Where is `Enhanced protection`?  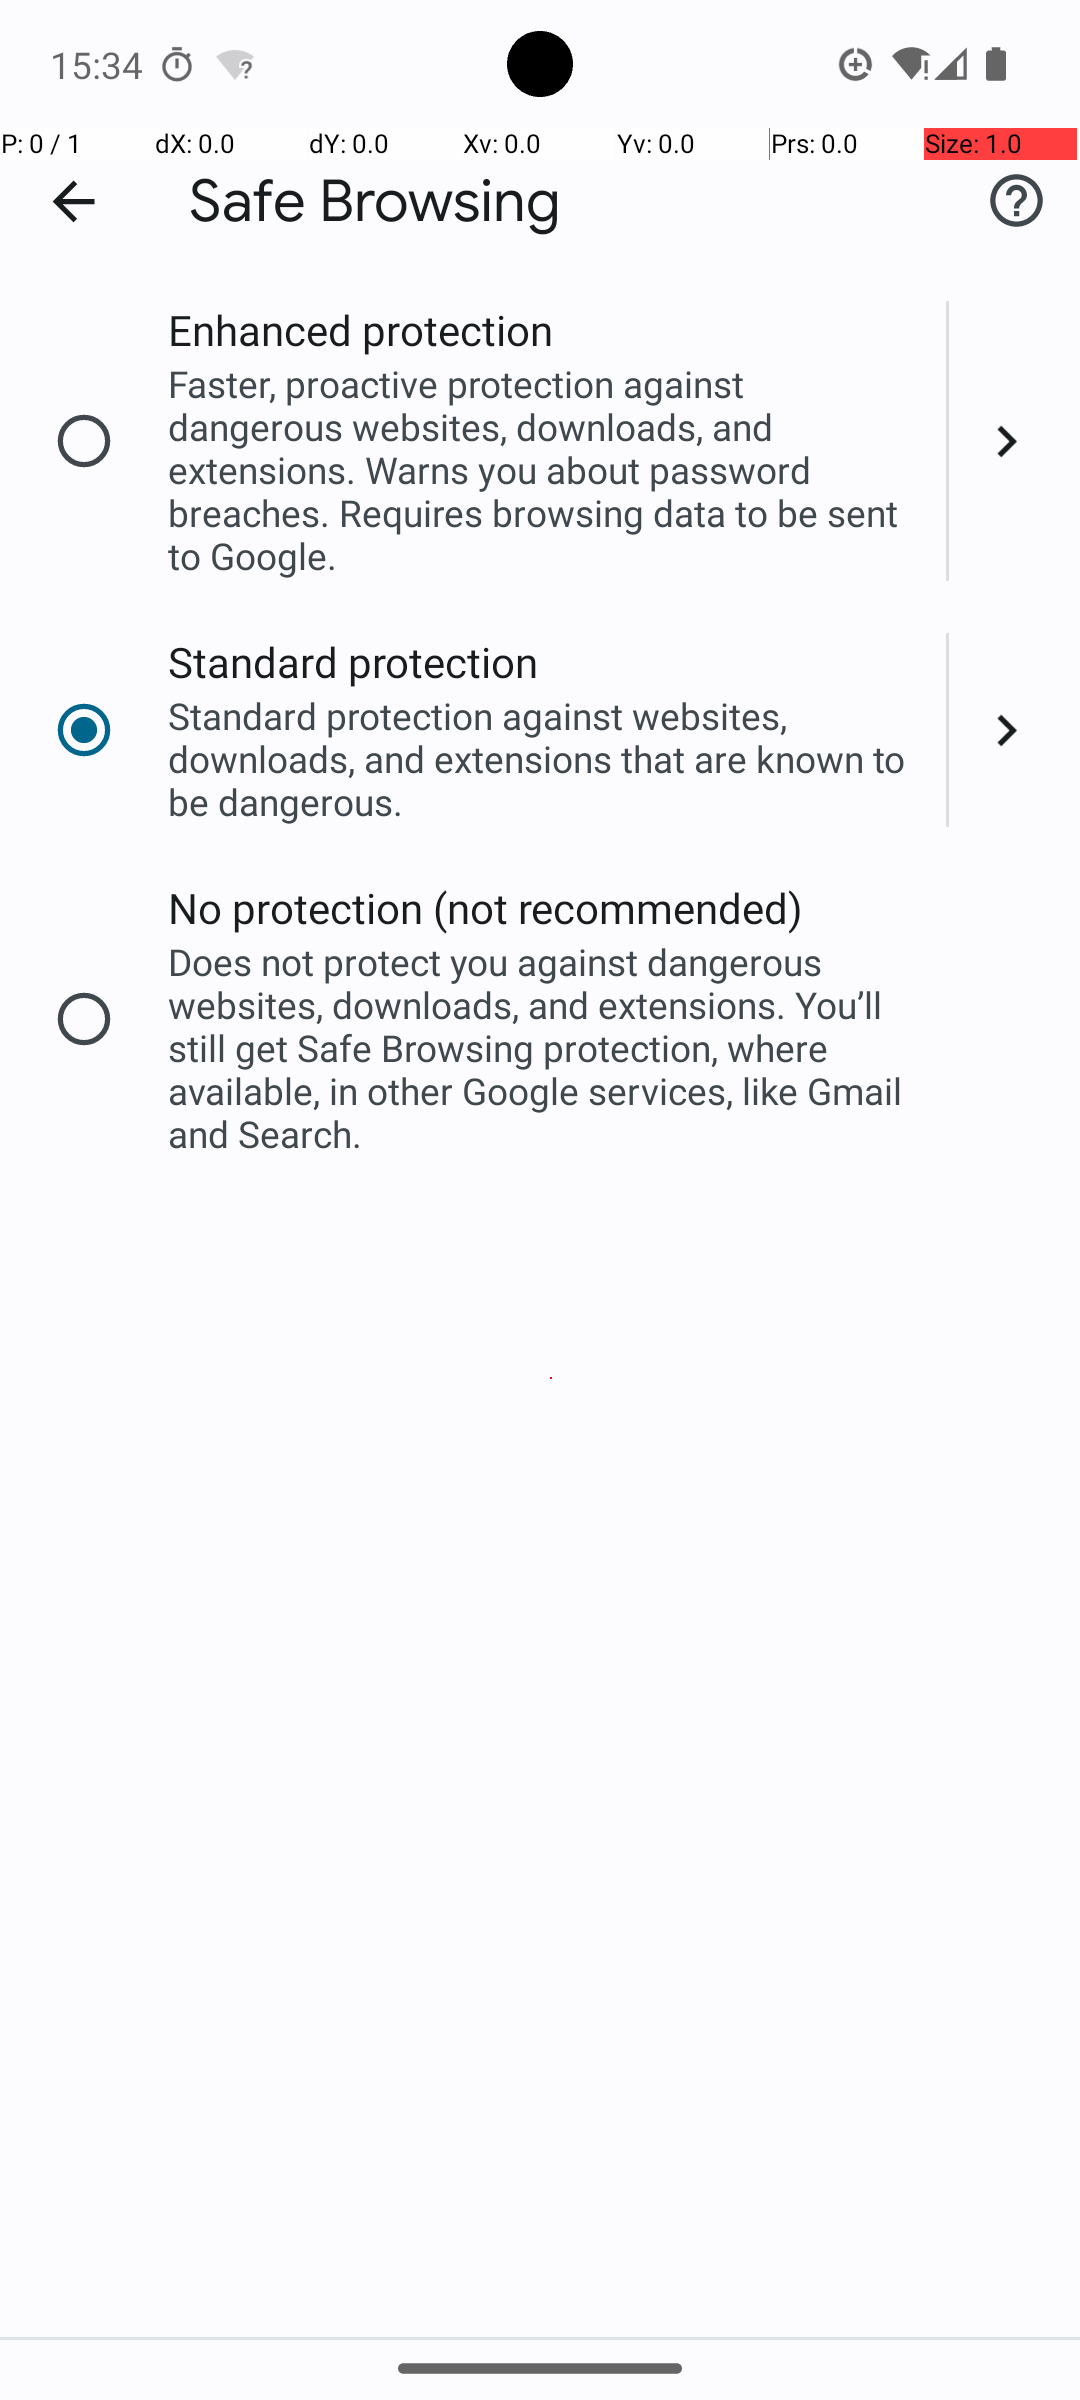
Enhanced protection is located at coordinates (360, 330).